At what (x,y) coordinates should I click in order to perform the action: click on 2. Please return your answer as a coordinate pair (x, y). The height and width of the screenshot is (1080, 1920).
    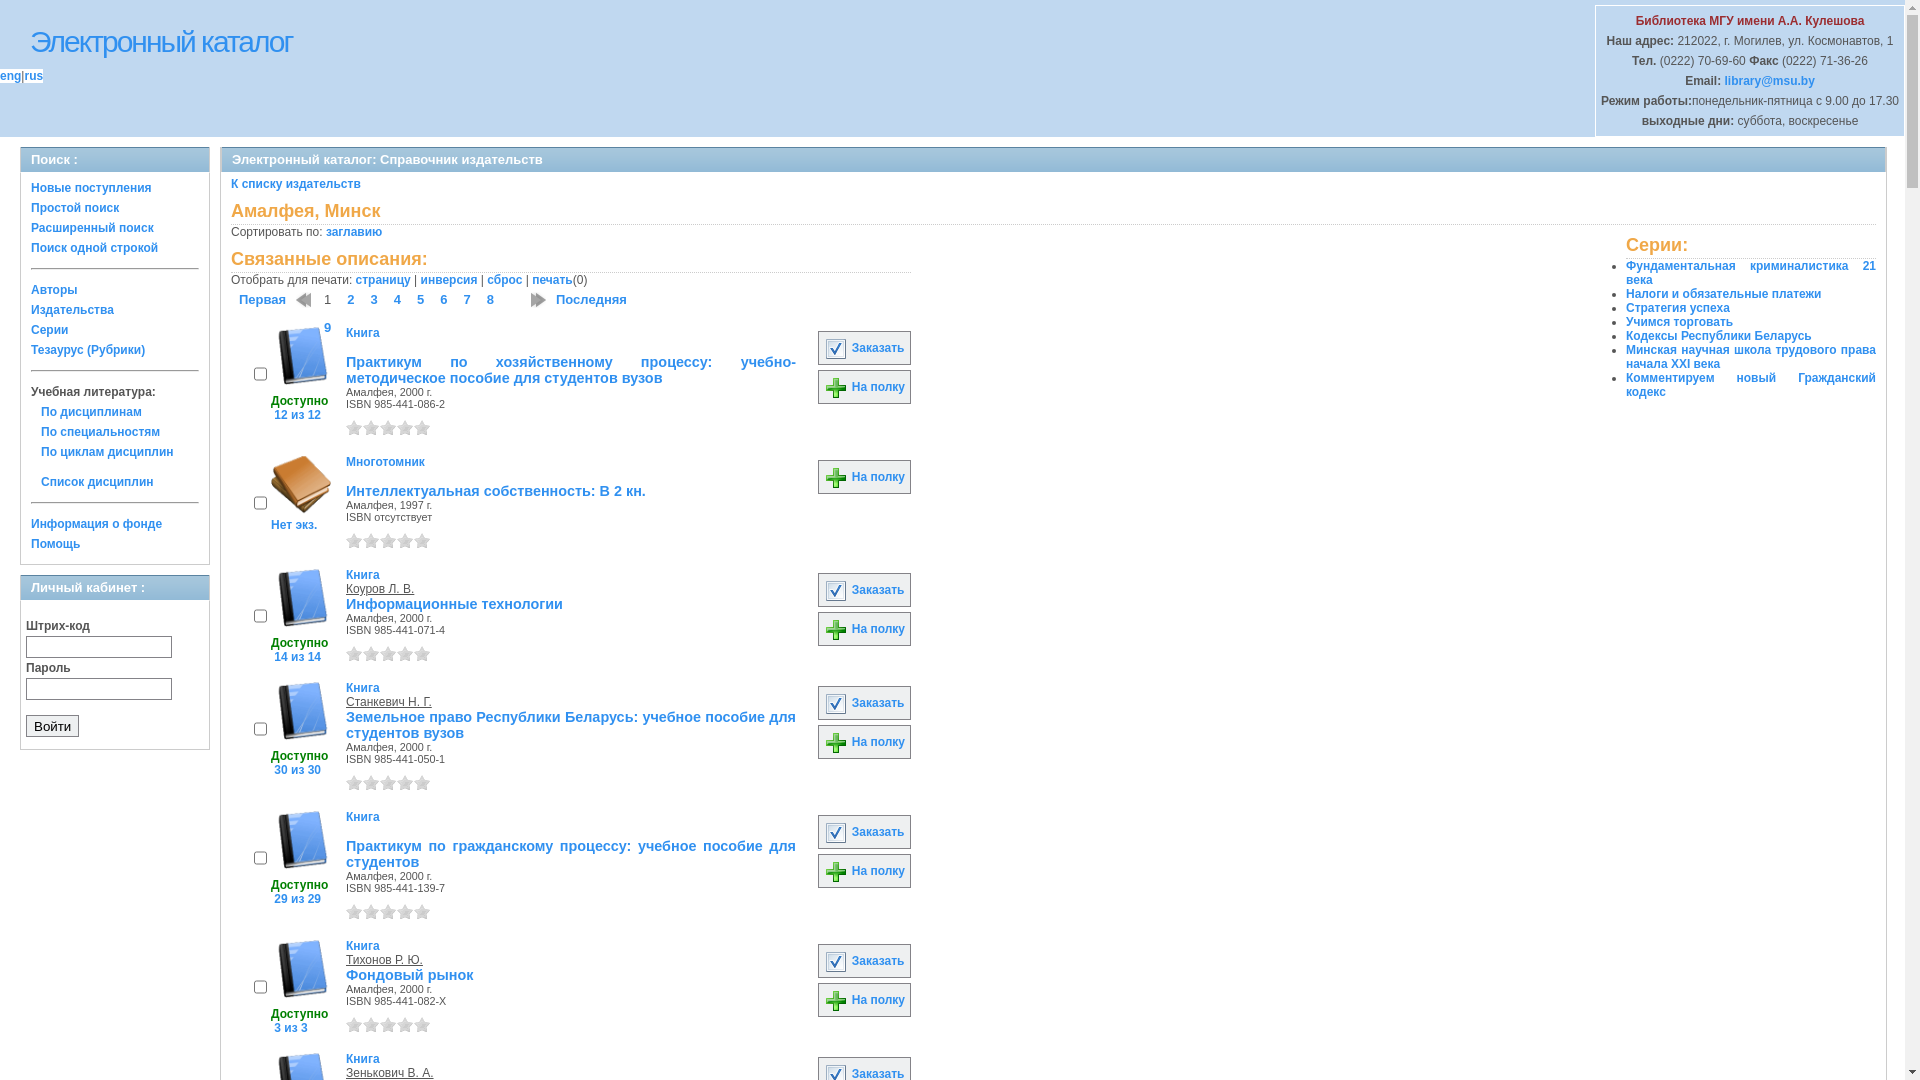
    Looking at the image, I should click on (371, 912).